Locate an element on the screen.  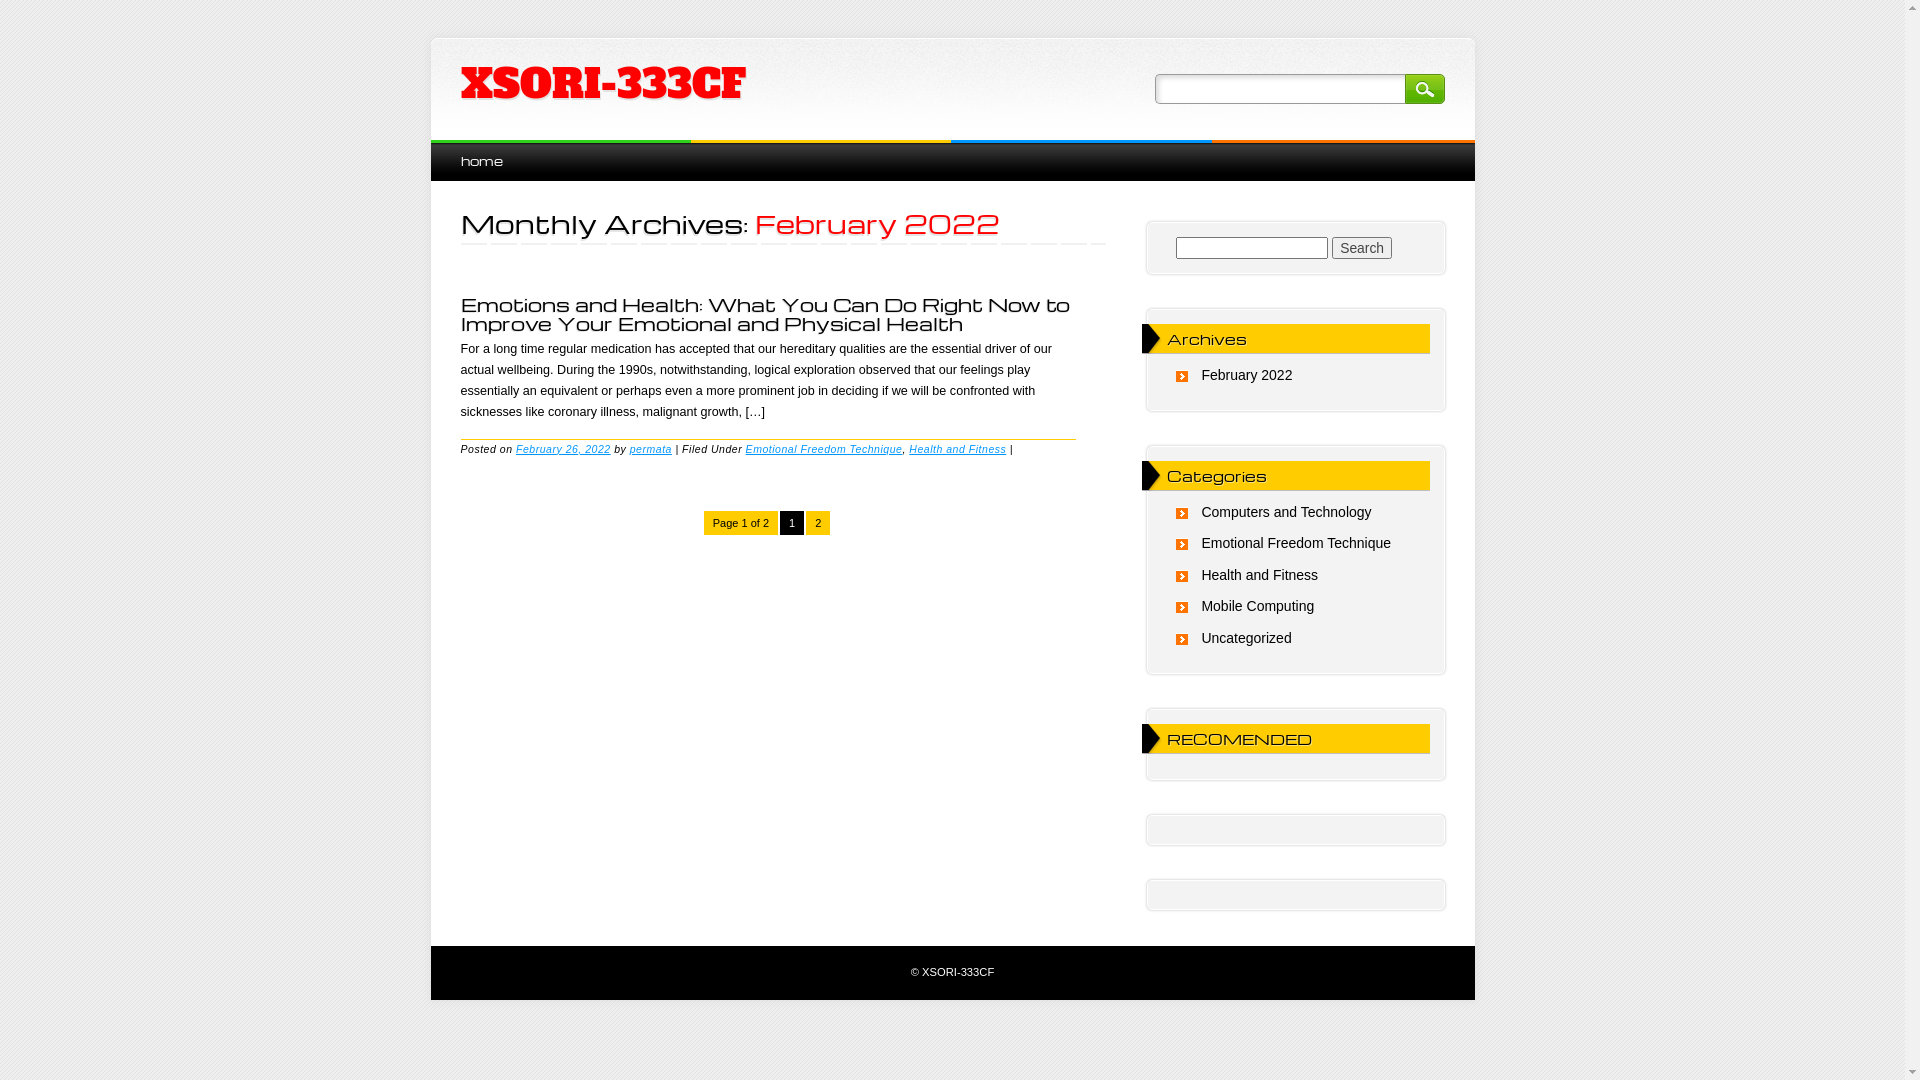
Search is located at coordinates (1424, 89).